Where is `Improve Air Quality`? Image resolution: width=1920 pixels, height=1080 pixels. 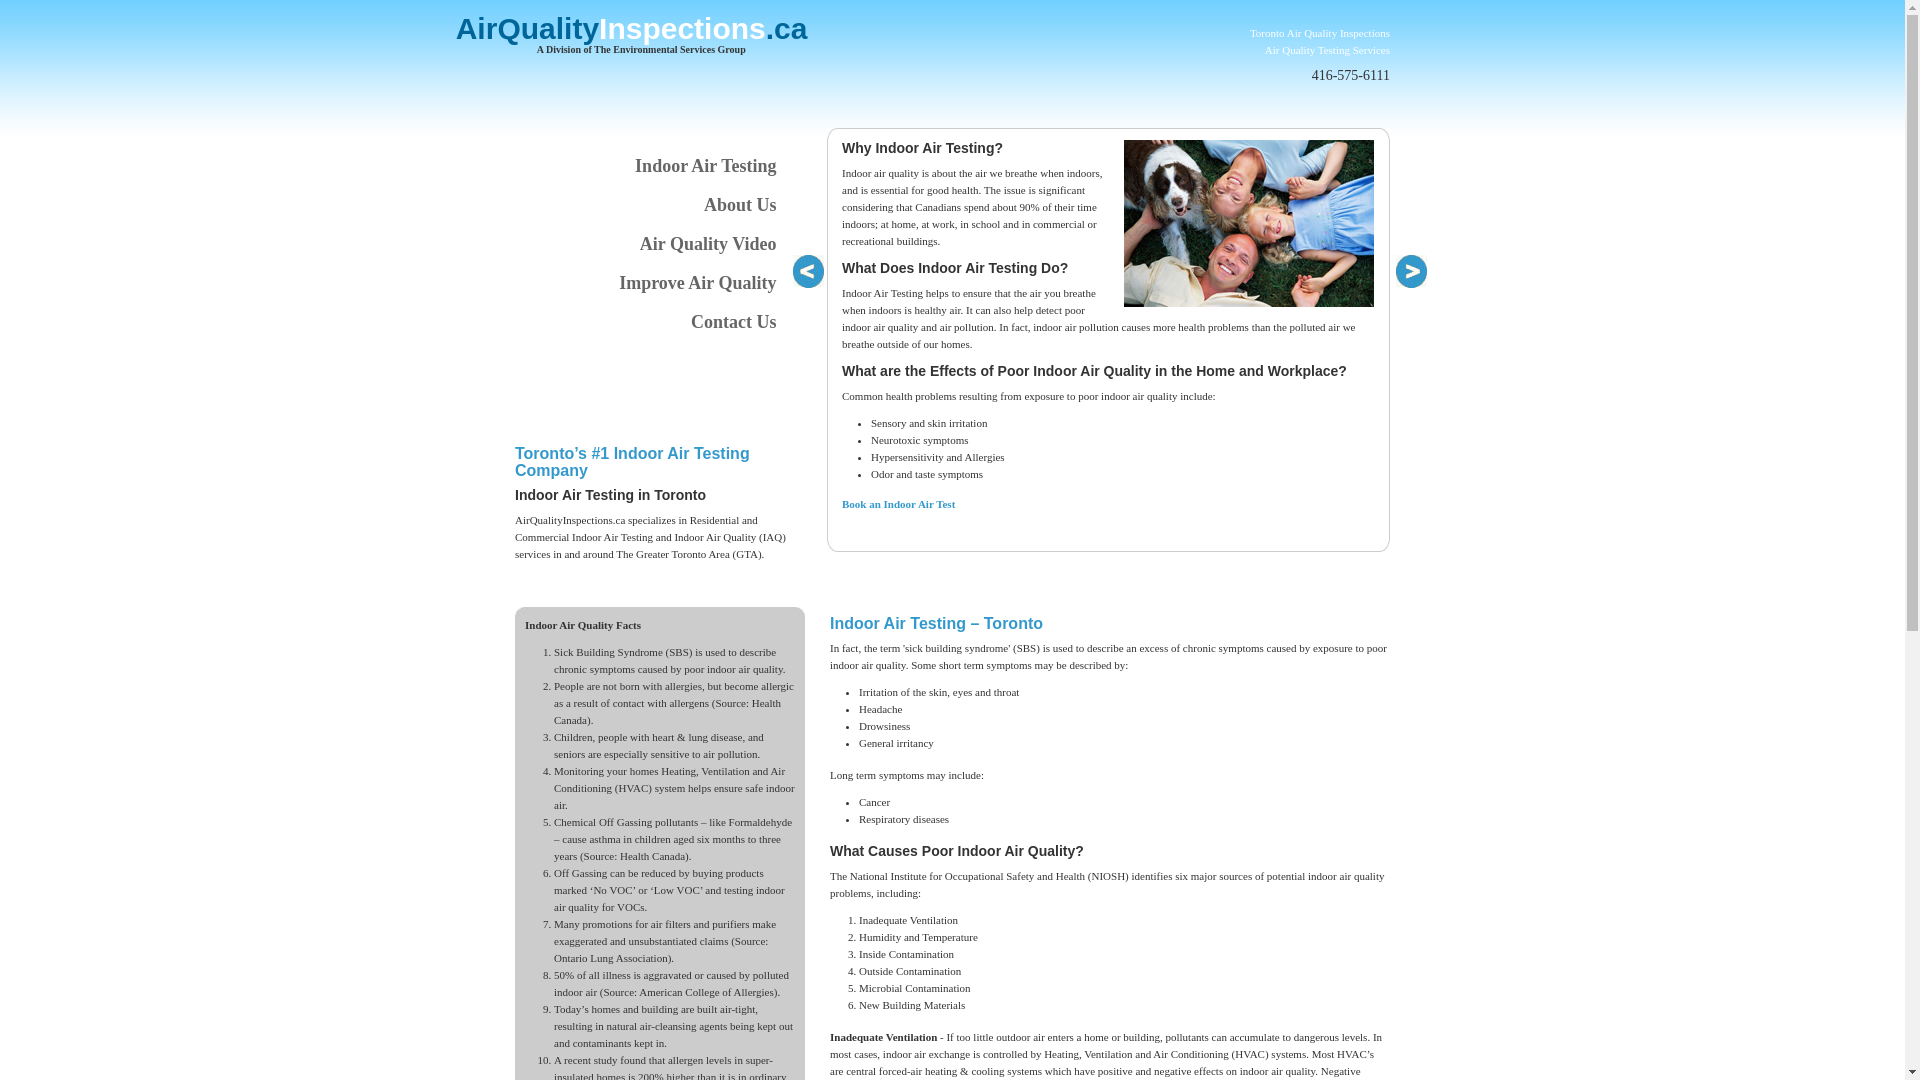 Improve Air Quality is located at coordinates (651, 284).